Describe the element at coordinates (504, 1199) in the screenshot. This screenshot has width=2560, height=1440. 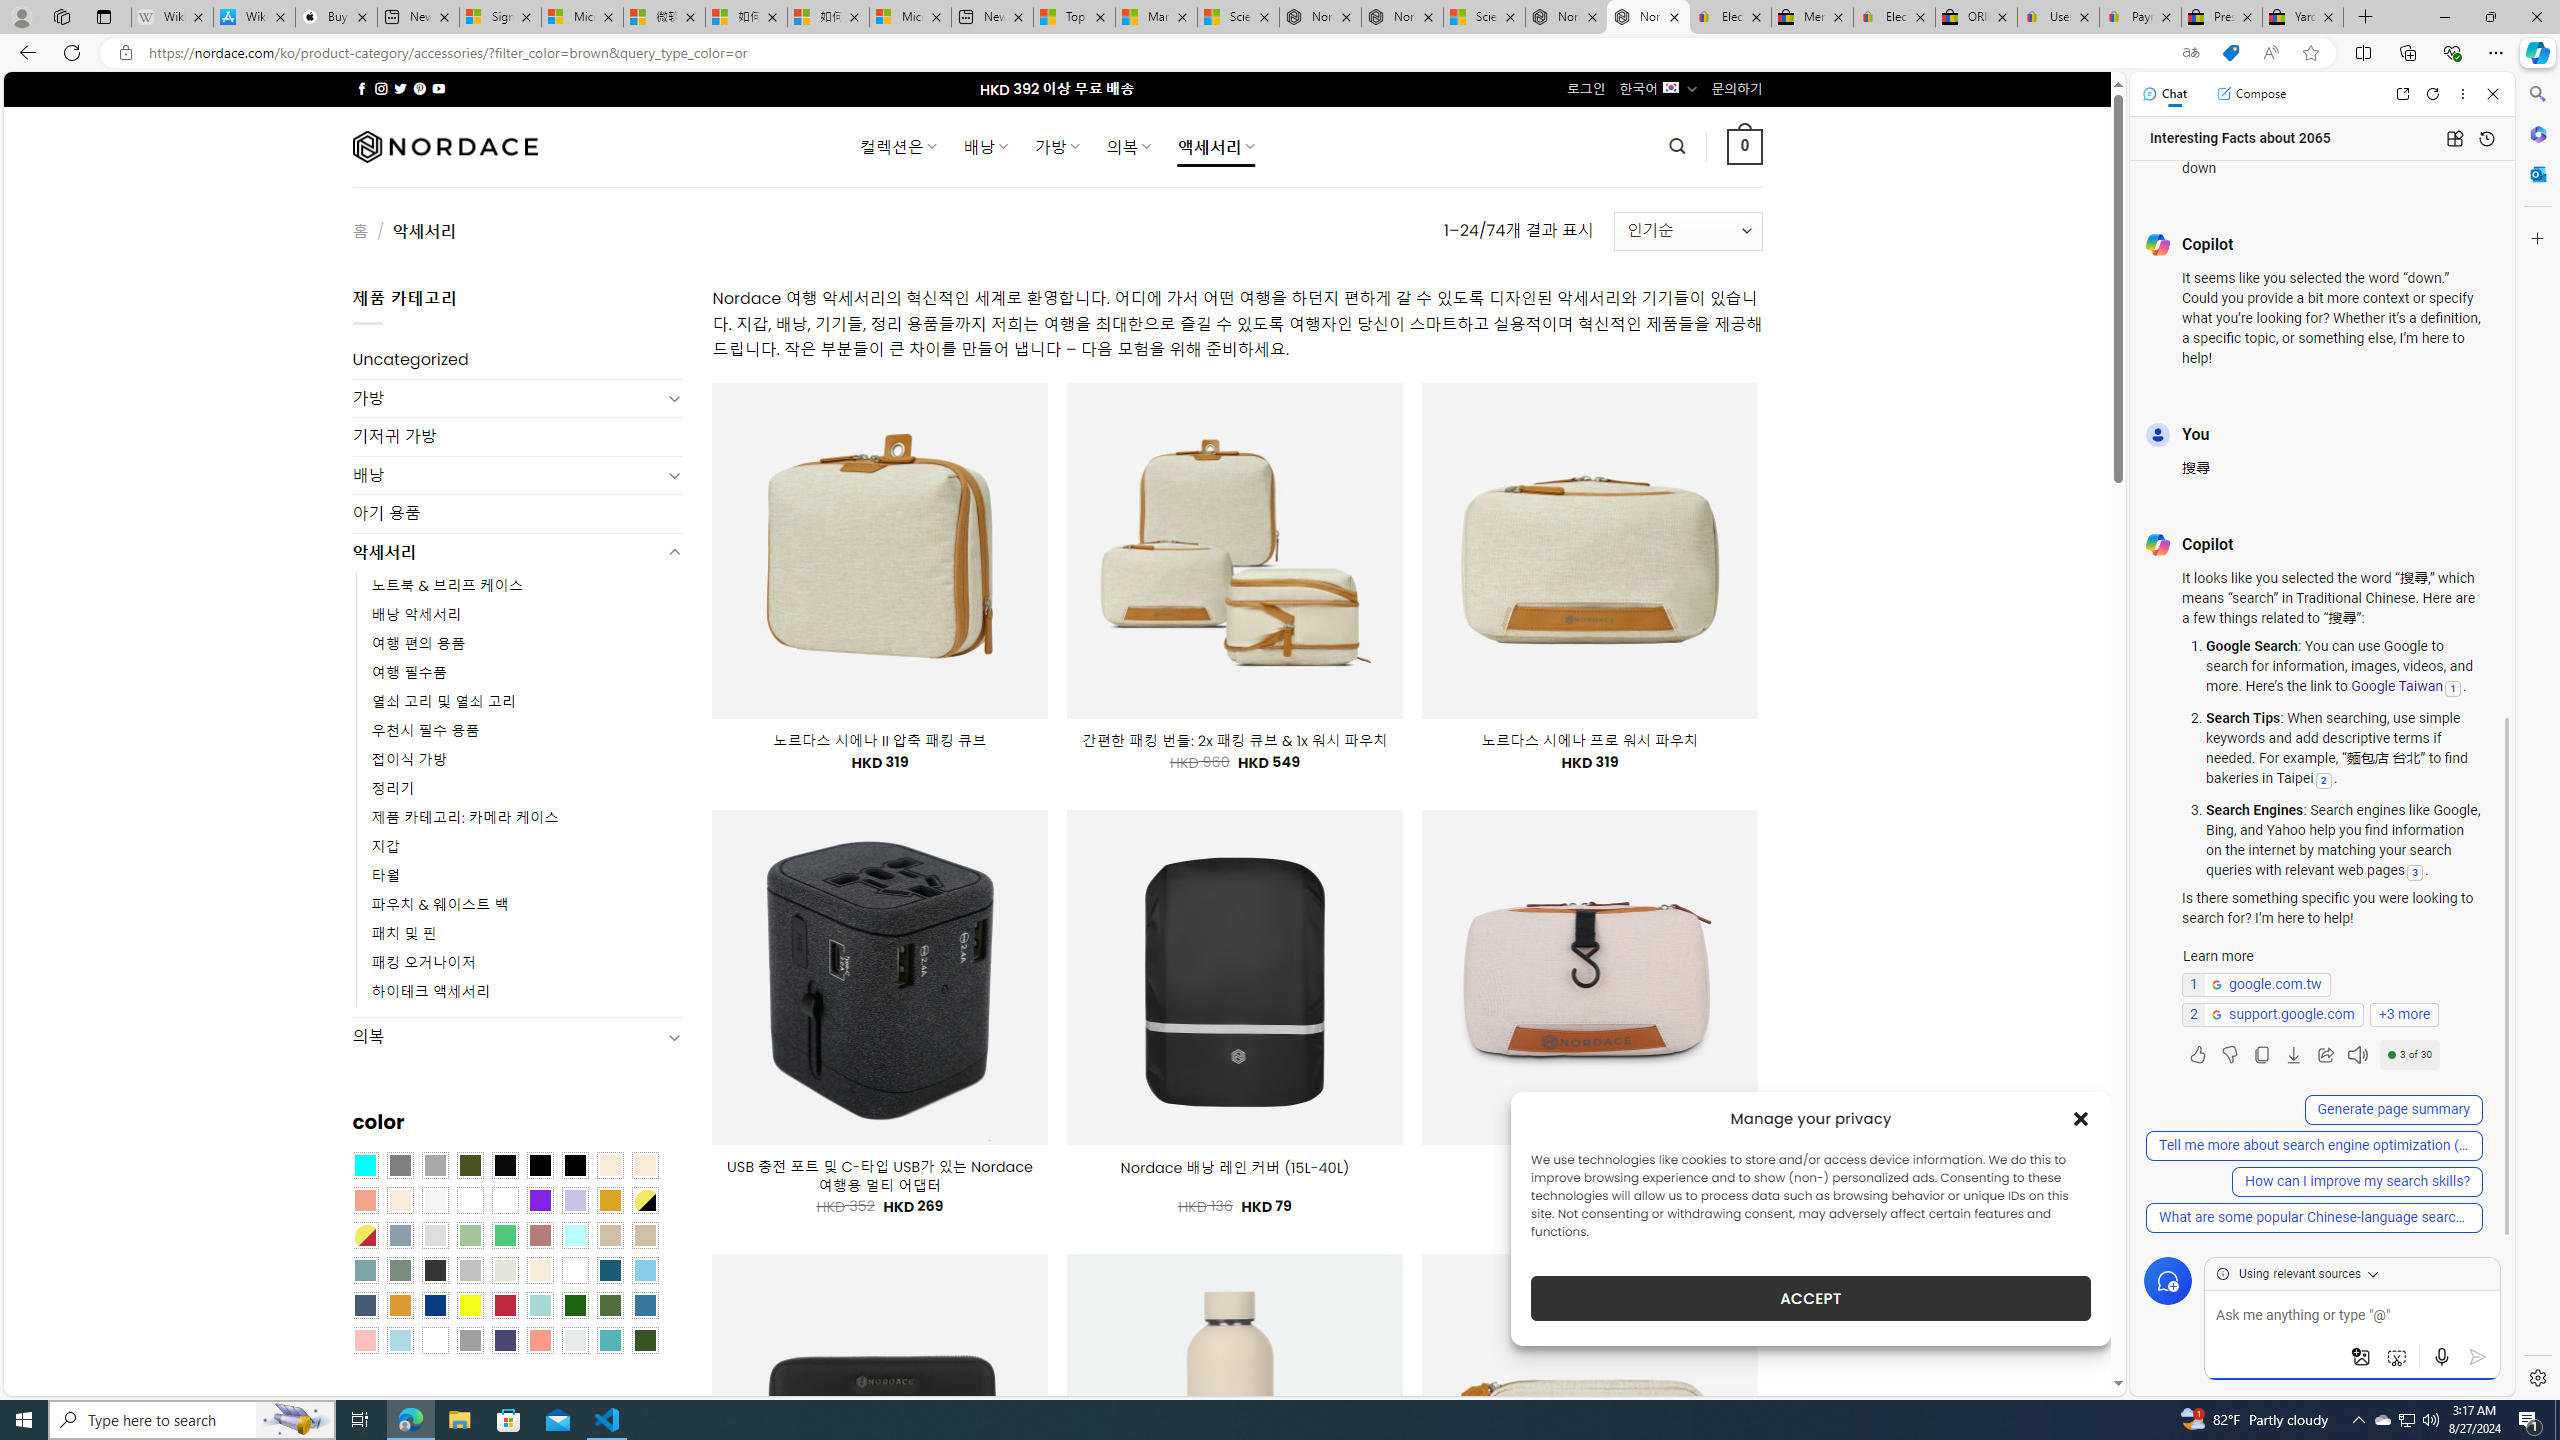
I see `Kelp` at that location.